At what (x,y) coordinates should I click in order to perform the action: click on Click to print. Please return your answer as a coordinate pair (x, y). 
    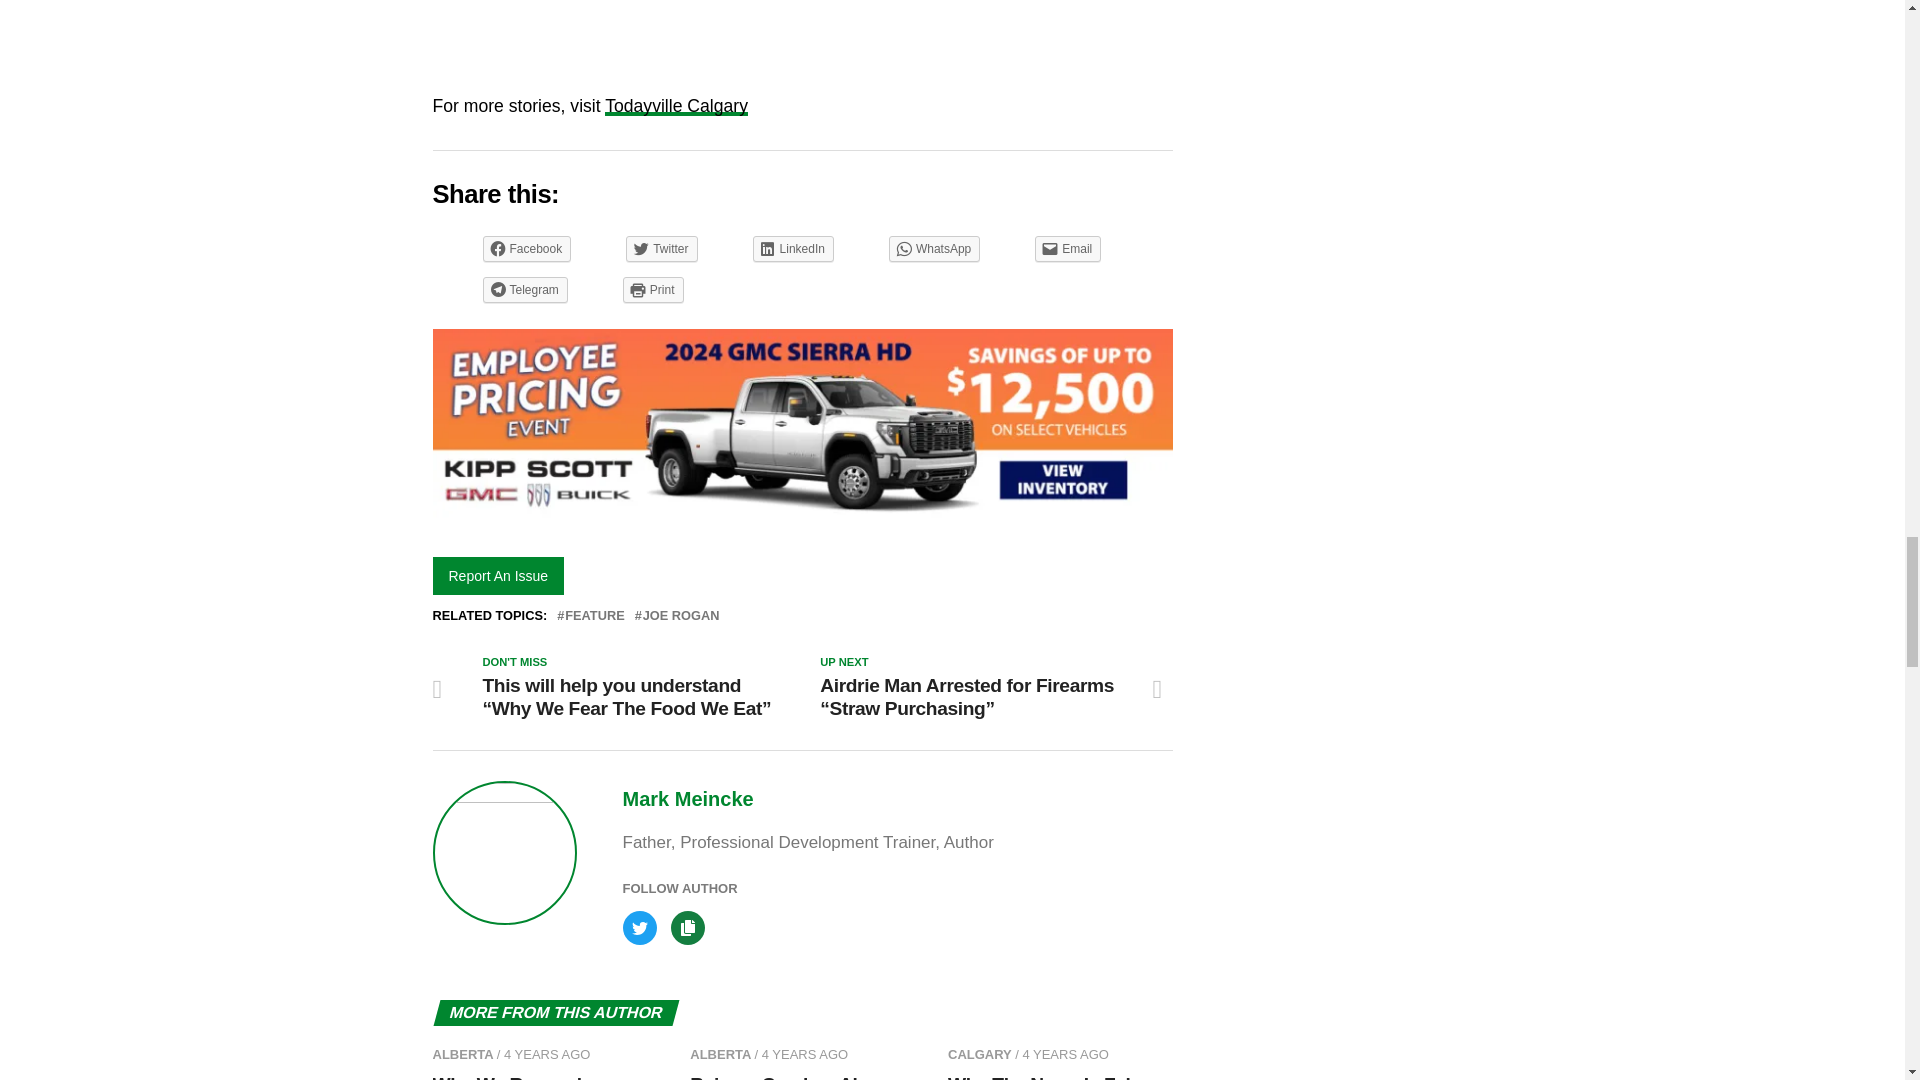
    Looking at the image, I should click on (652, 289).